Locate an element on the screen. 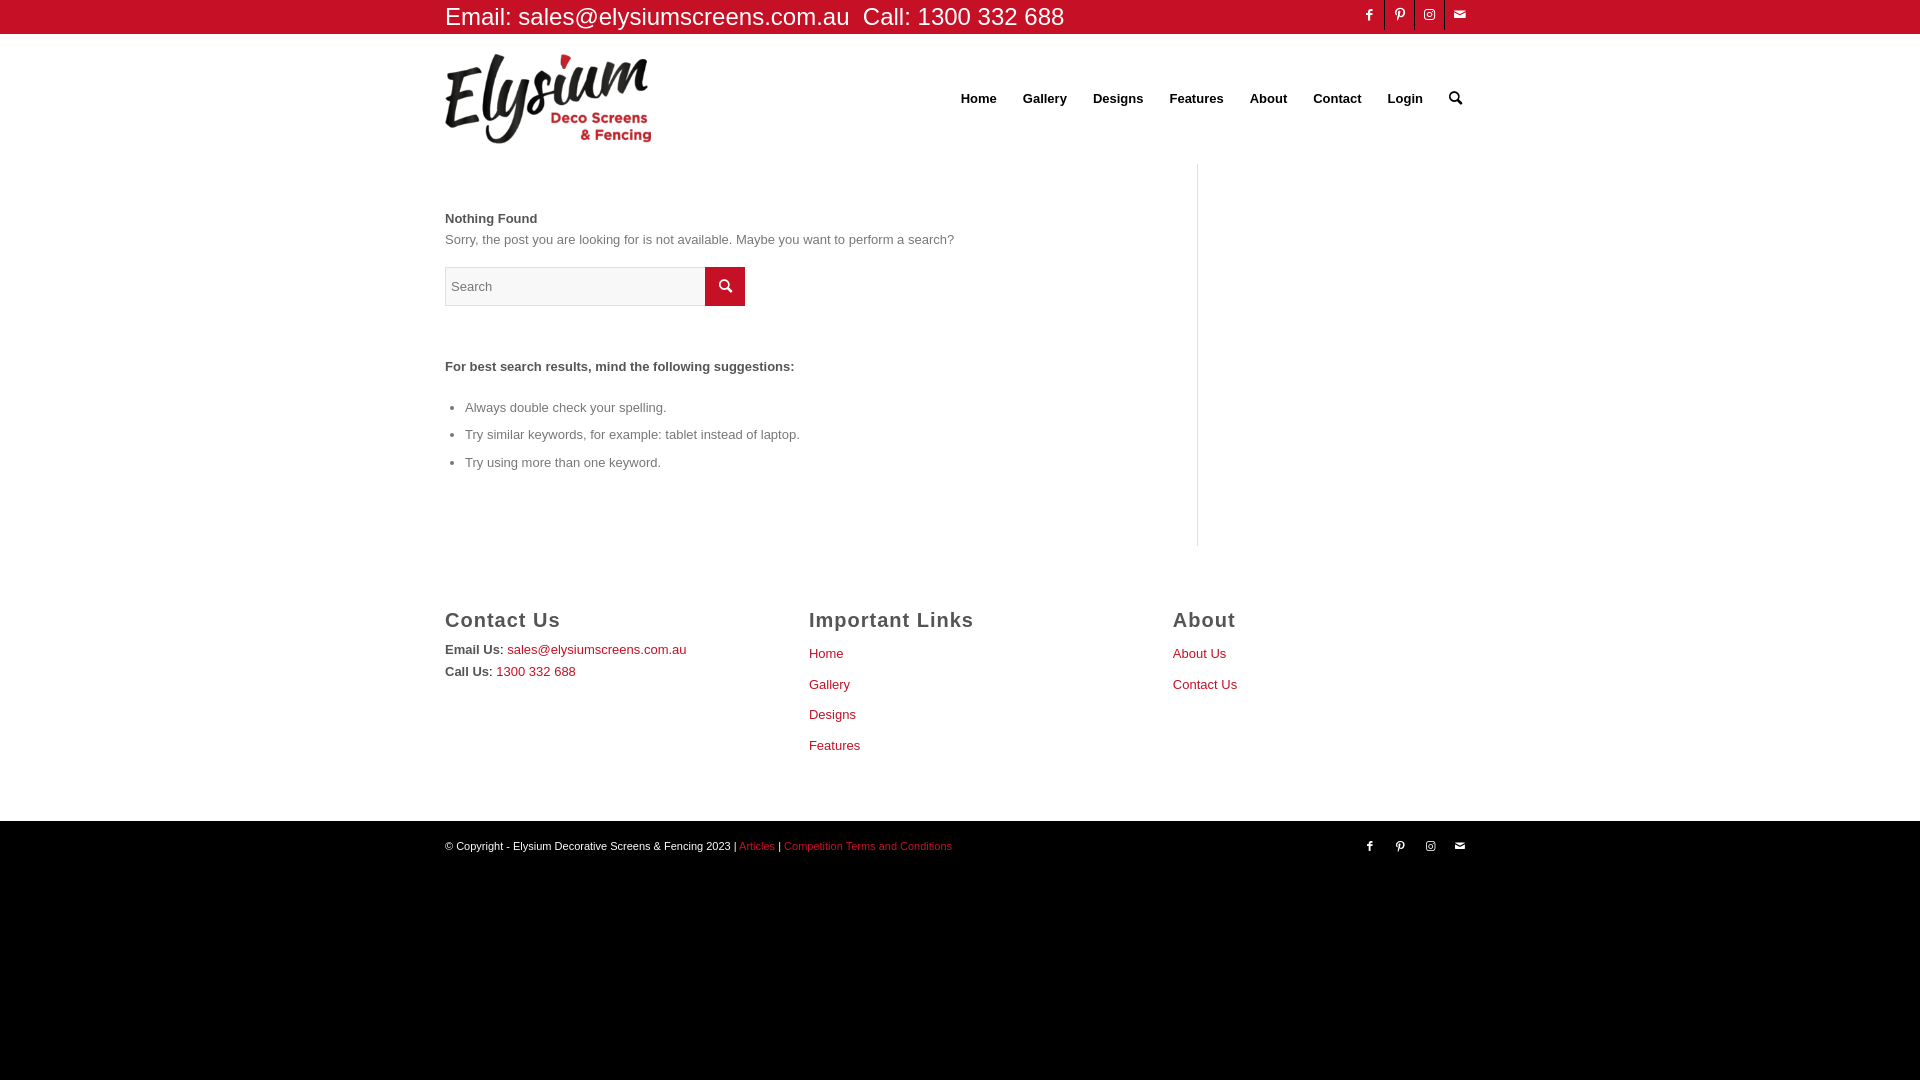  Gallery is located at coordinates (1044, 99).